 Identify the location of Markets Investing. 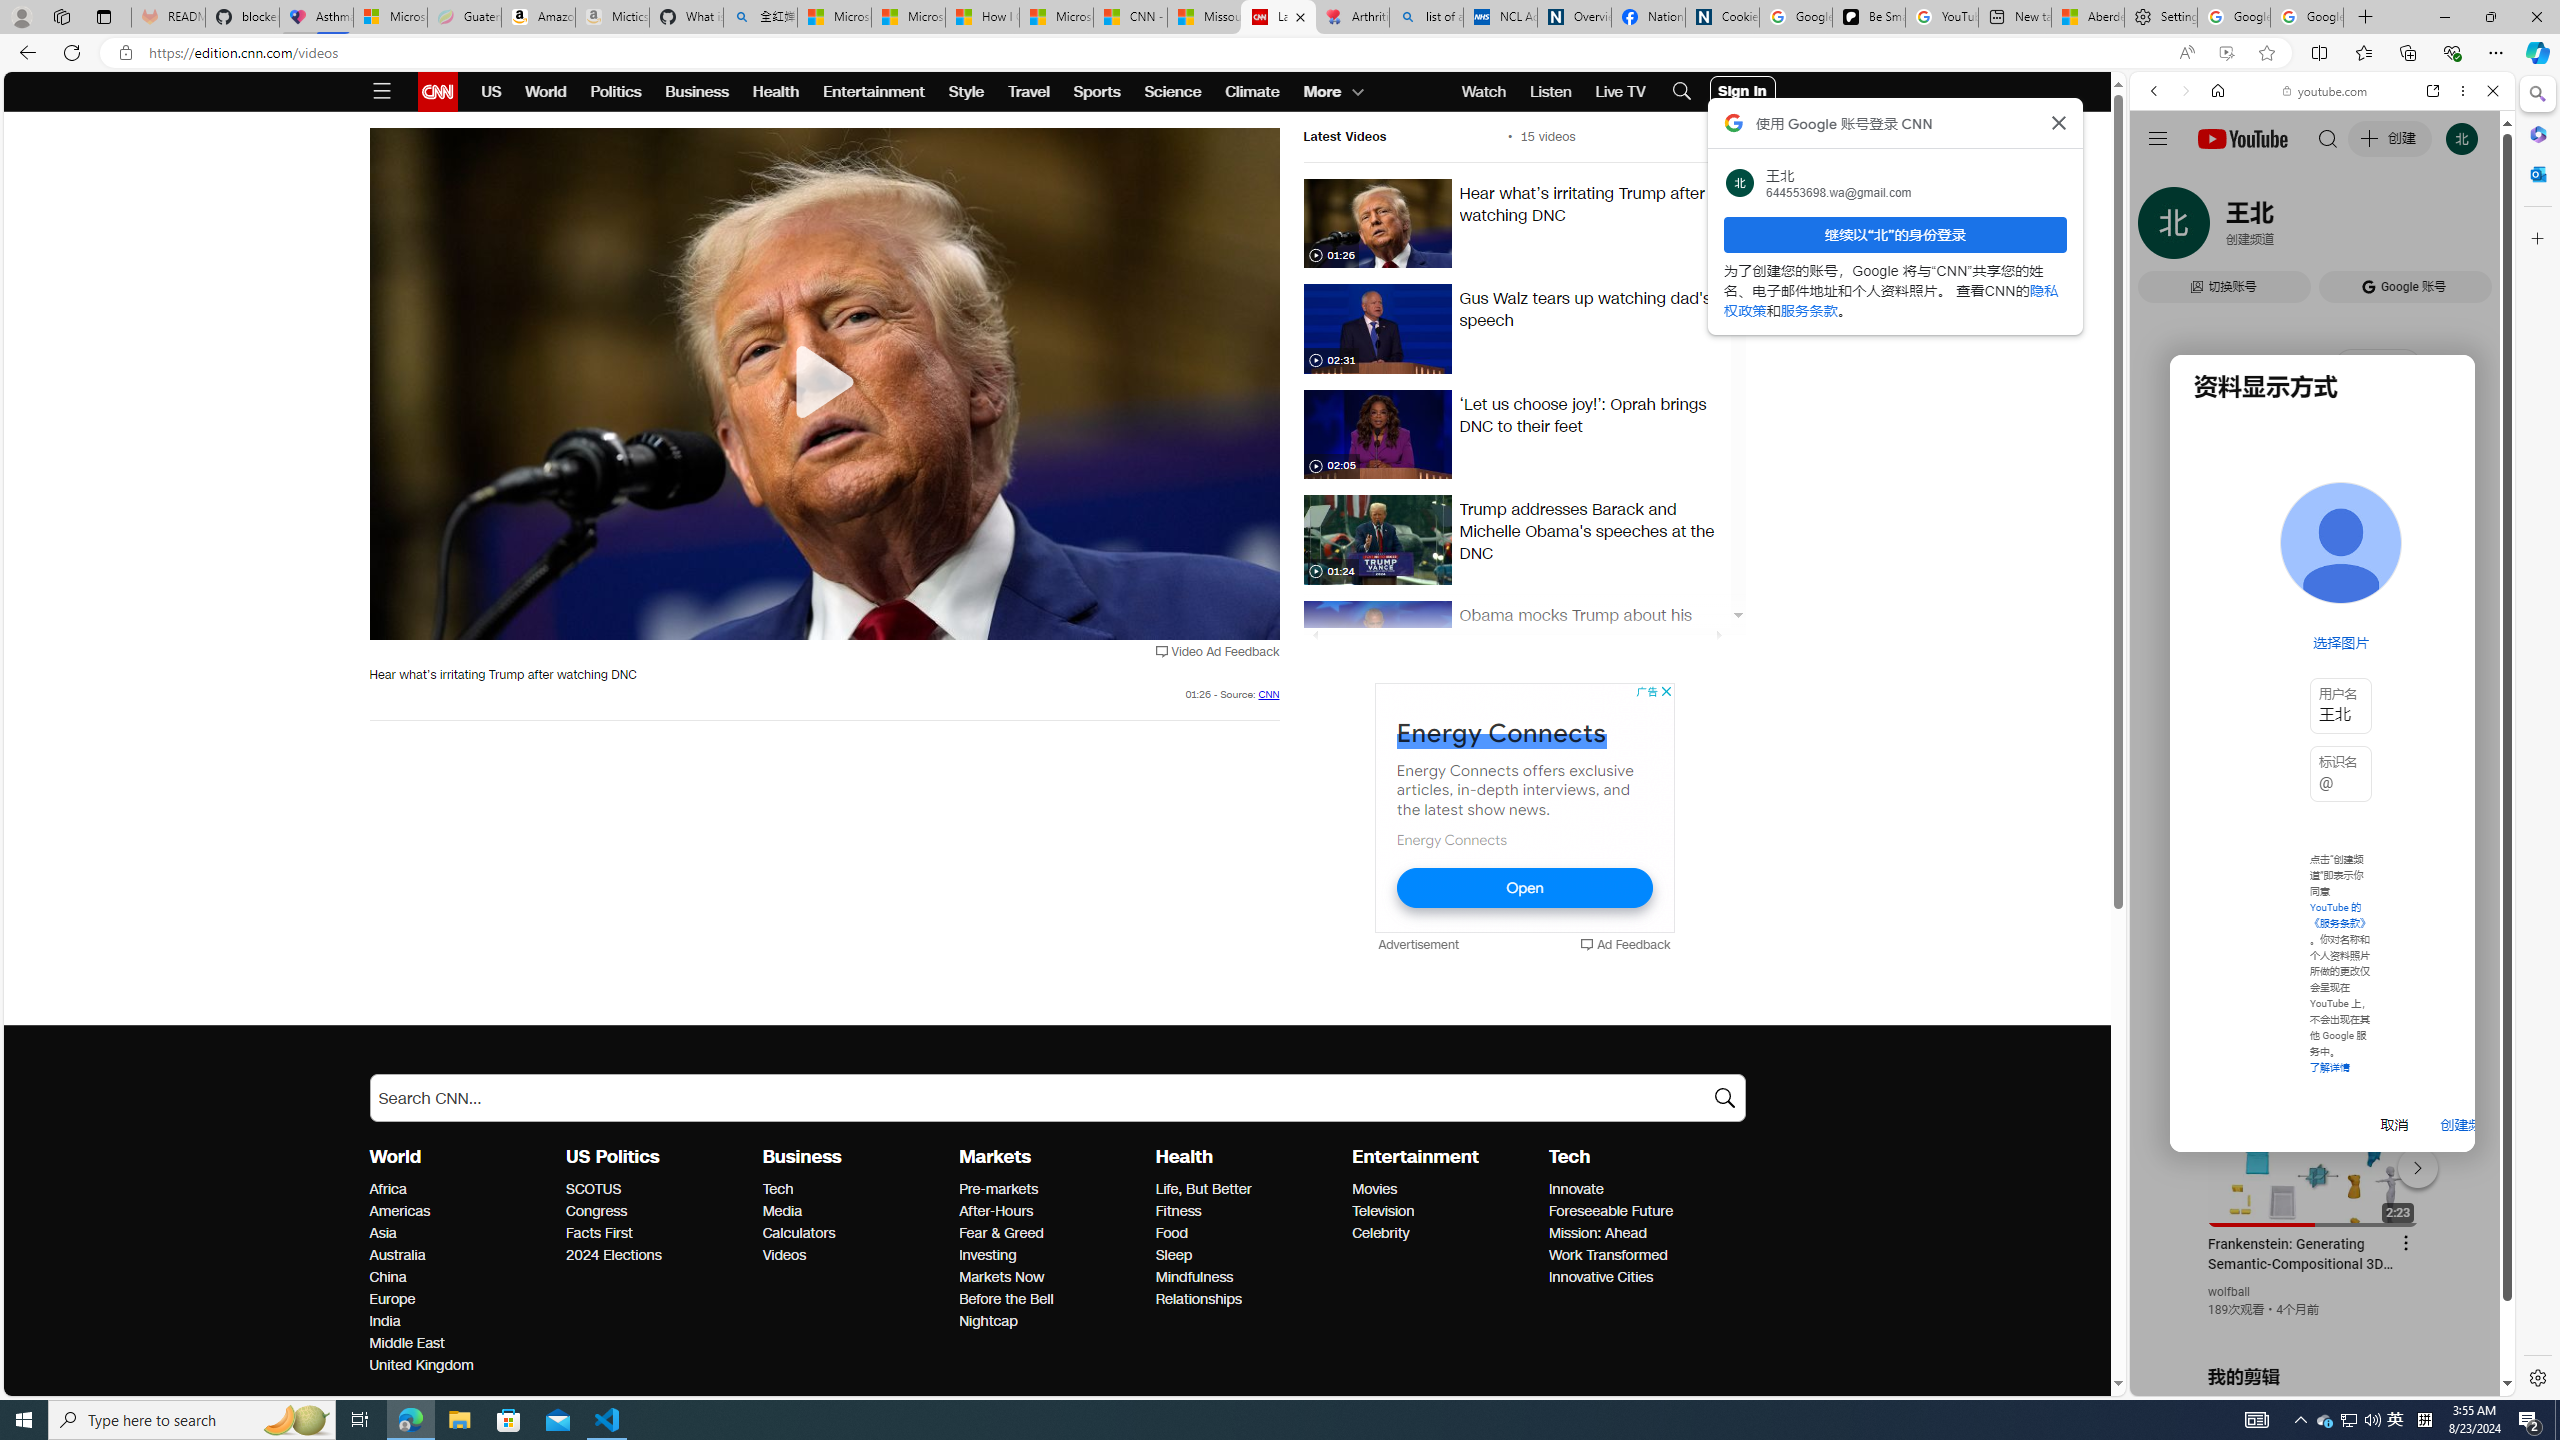
(988, 1254).